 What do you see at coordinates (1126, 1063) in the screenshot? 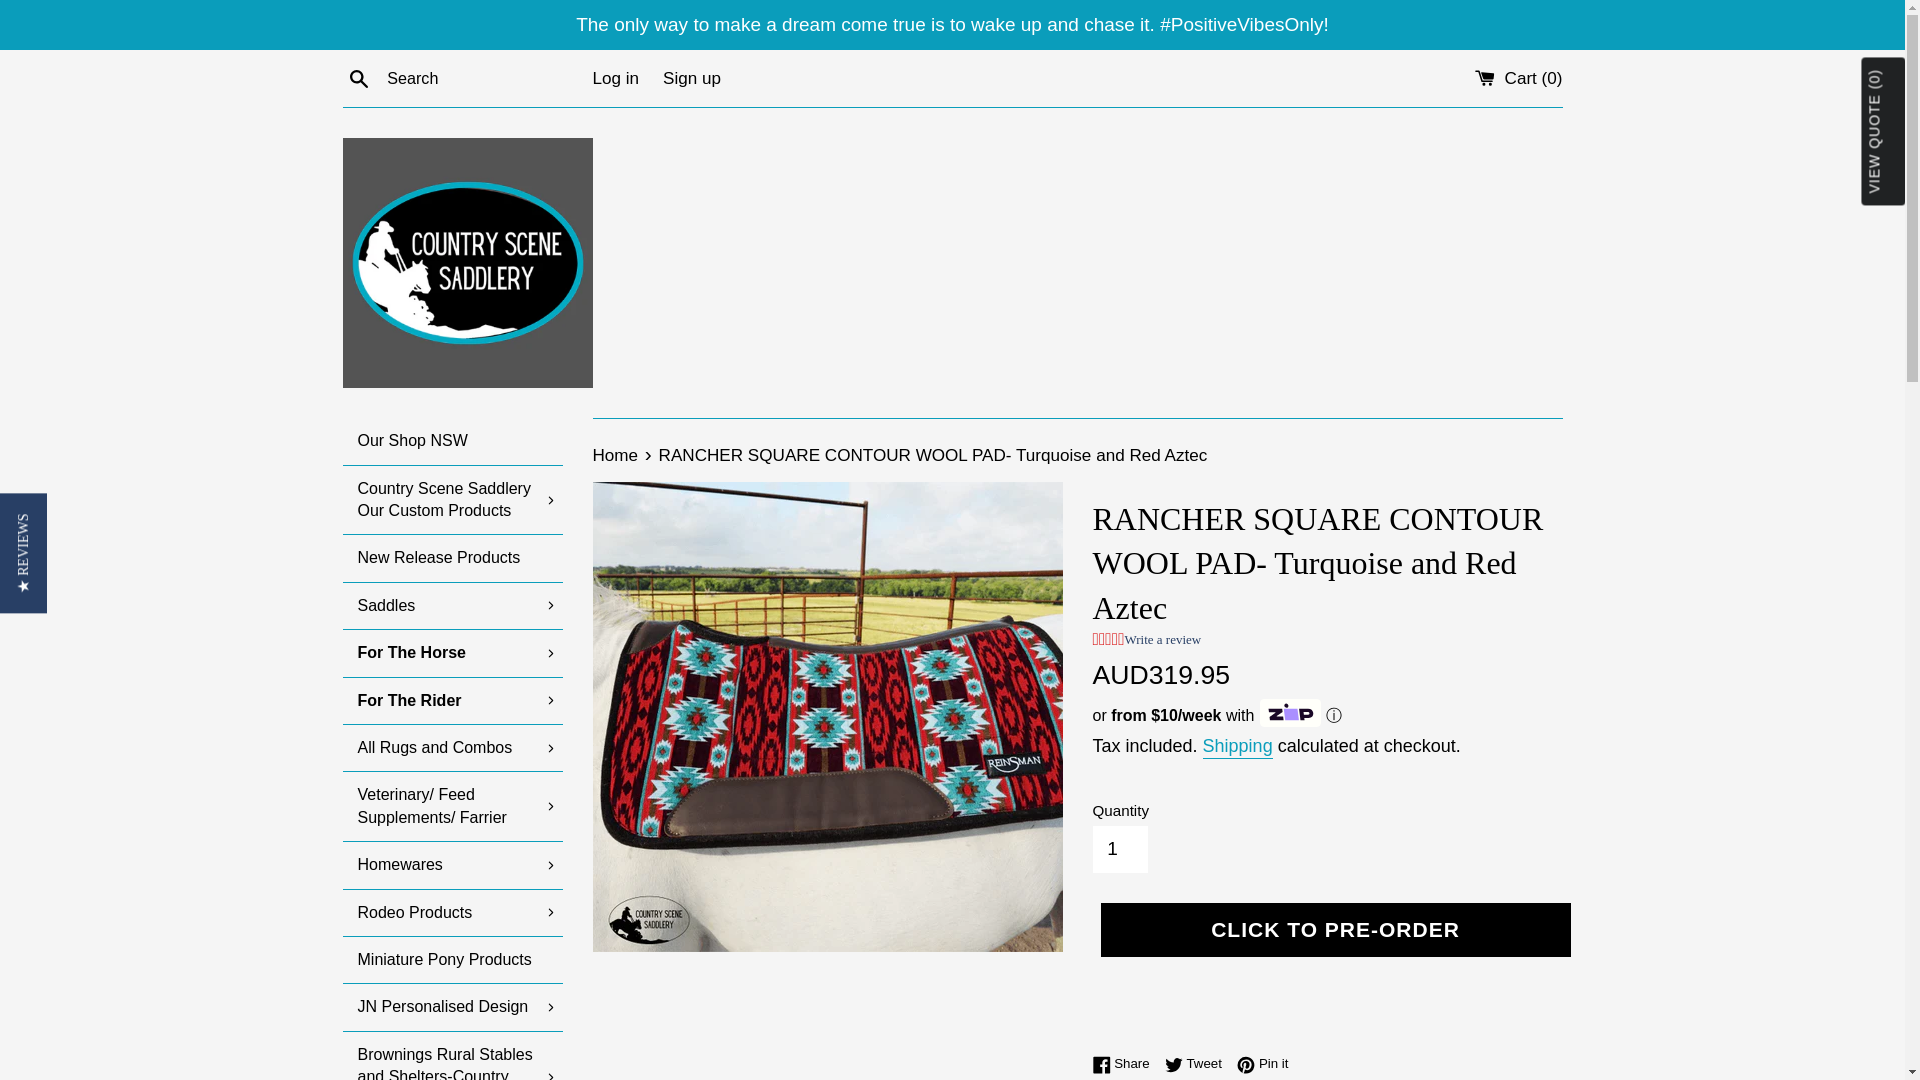
I see `Share on Facebook` at bounding box center [1126, 1063].